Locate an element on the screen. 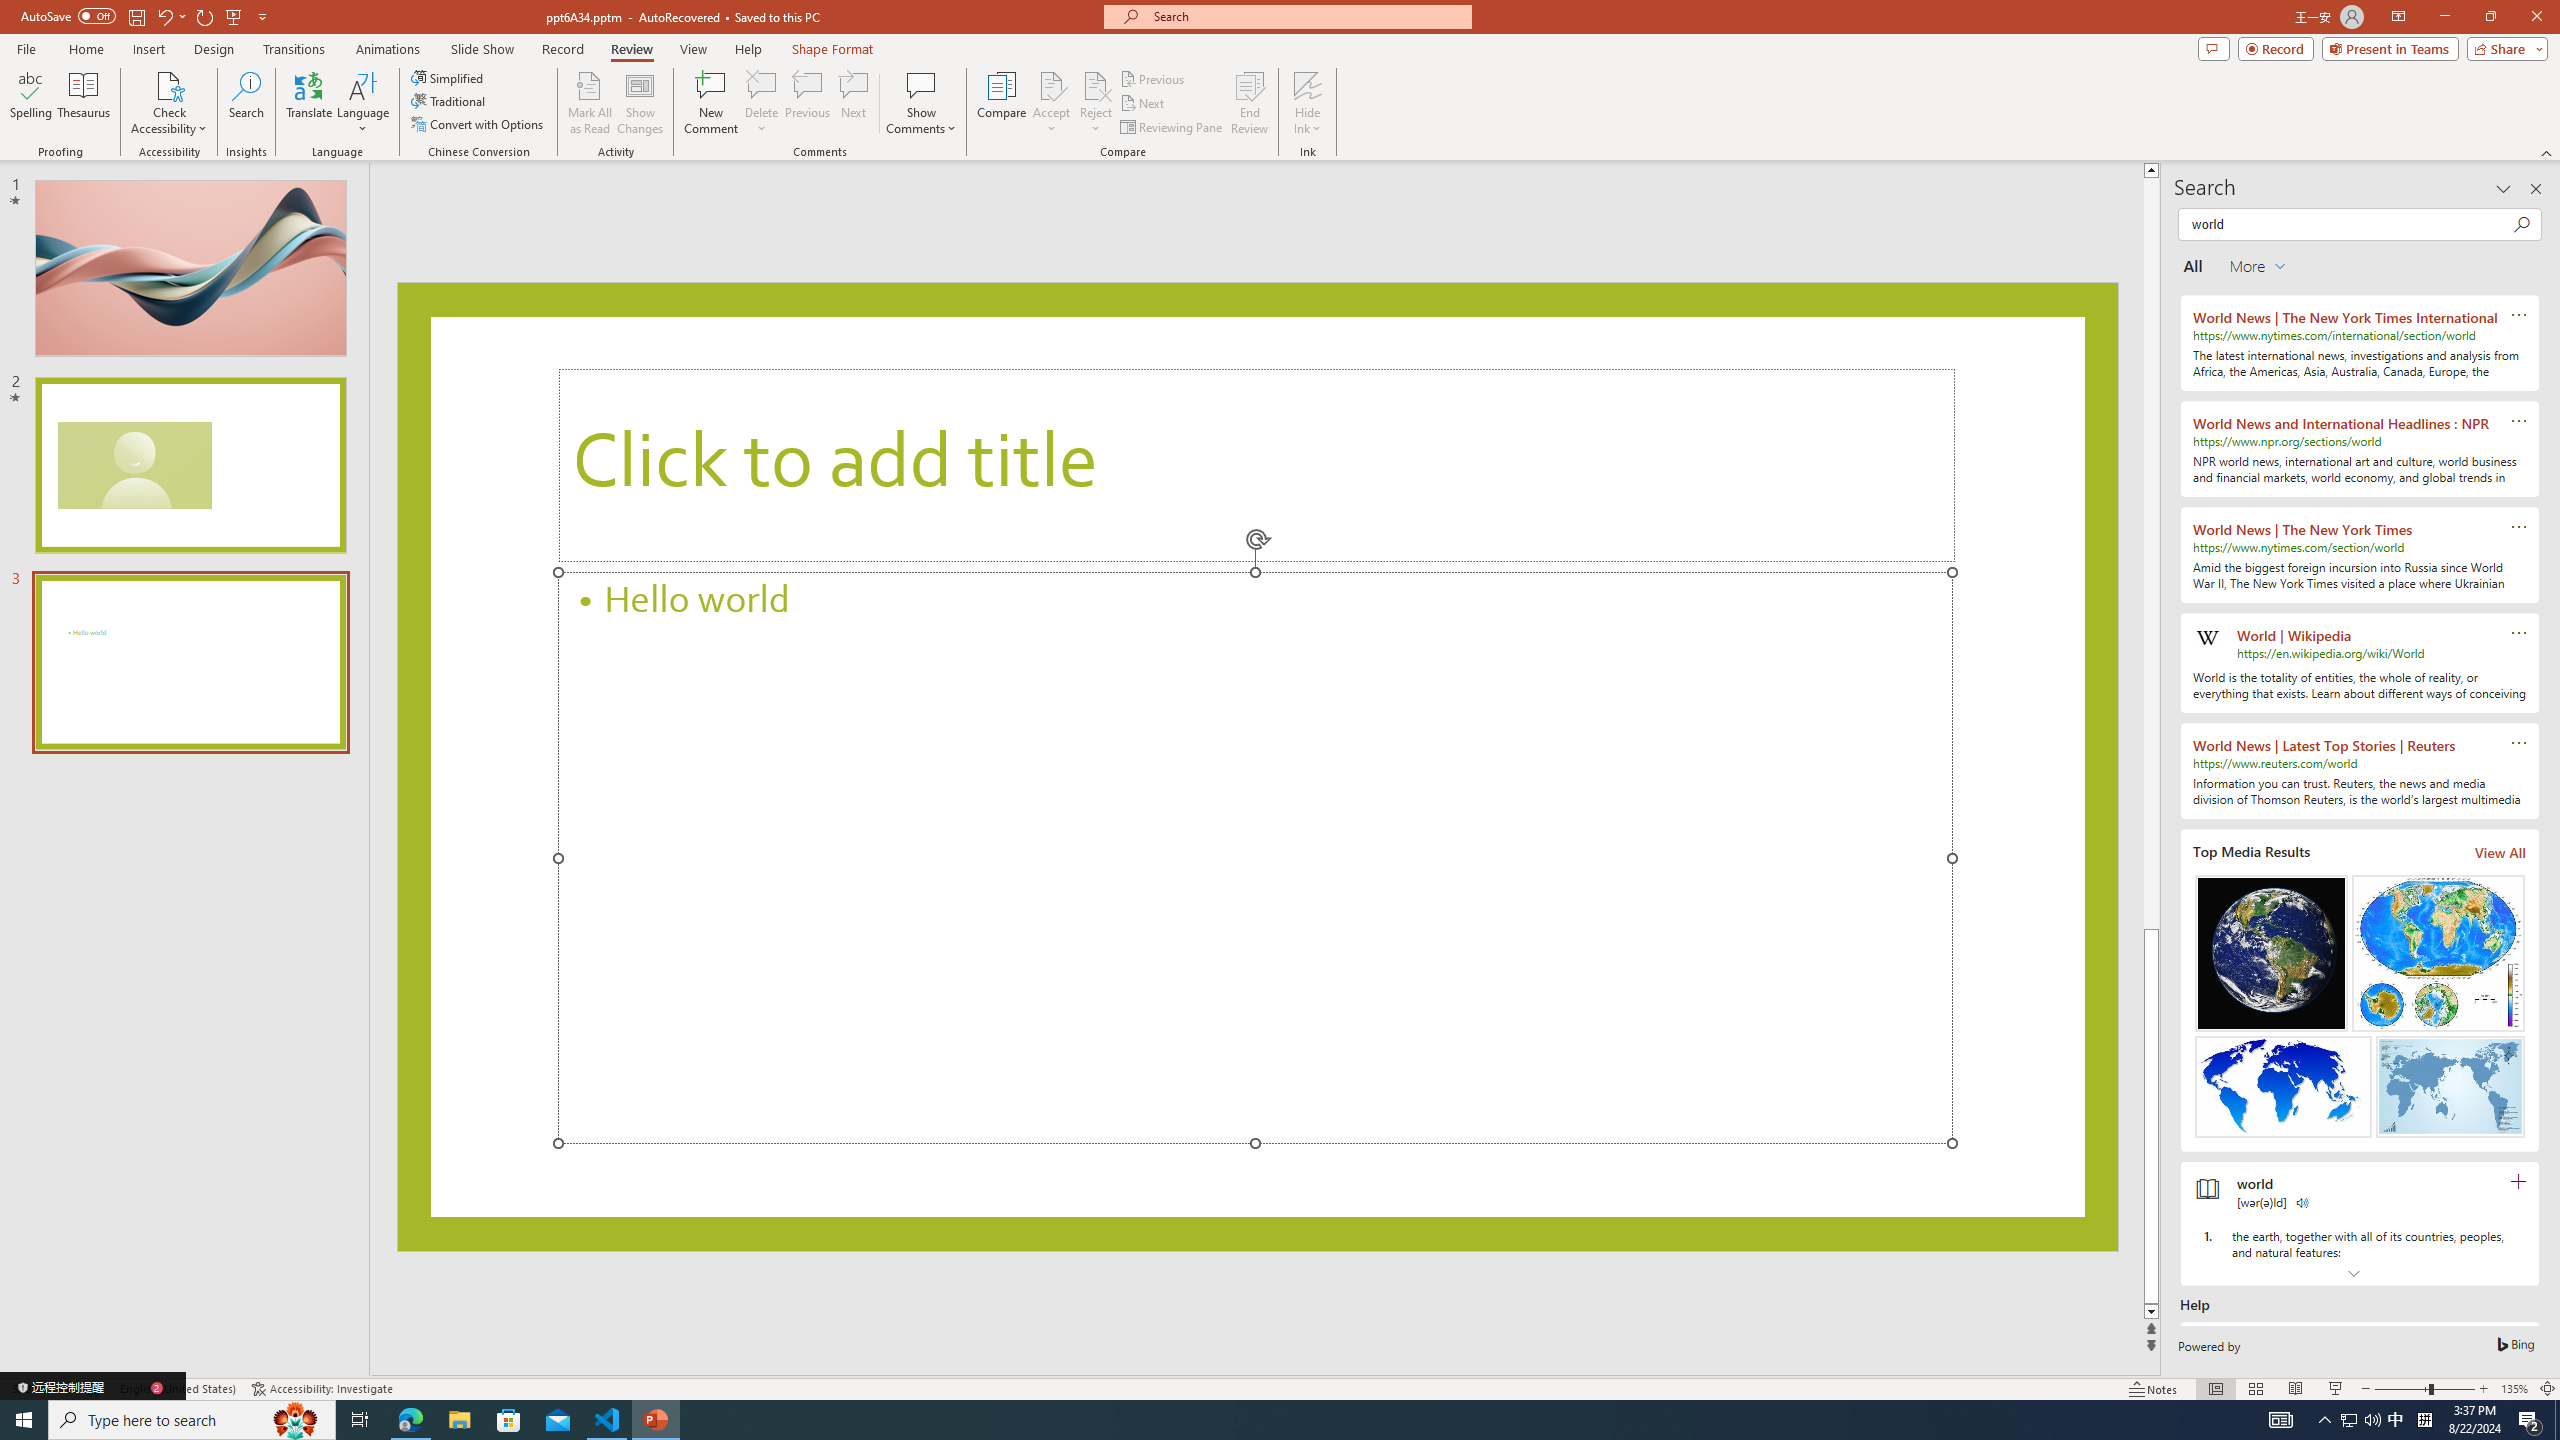 The width and height of the screenshot is (2560, 1440). Convert with Options... is located at coordinates (478, 124).